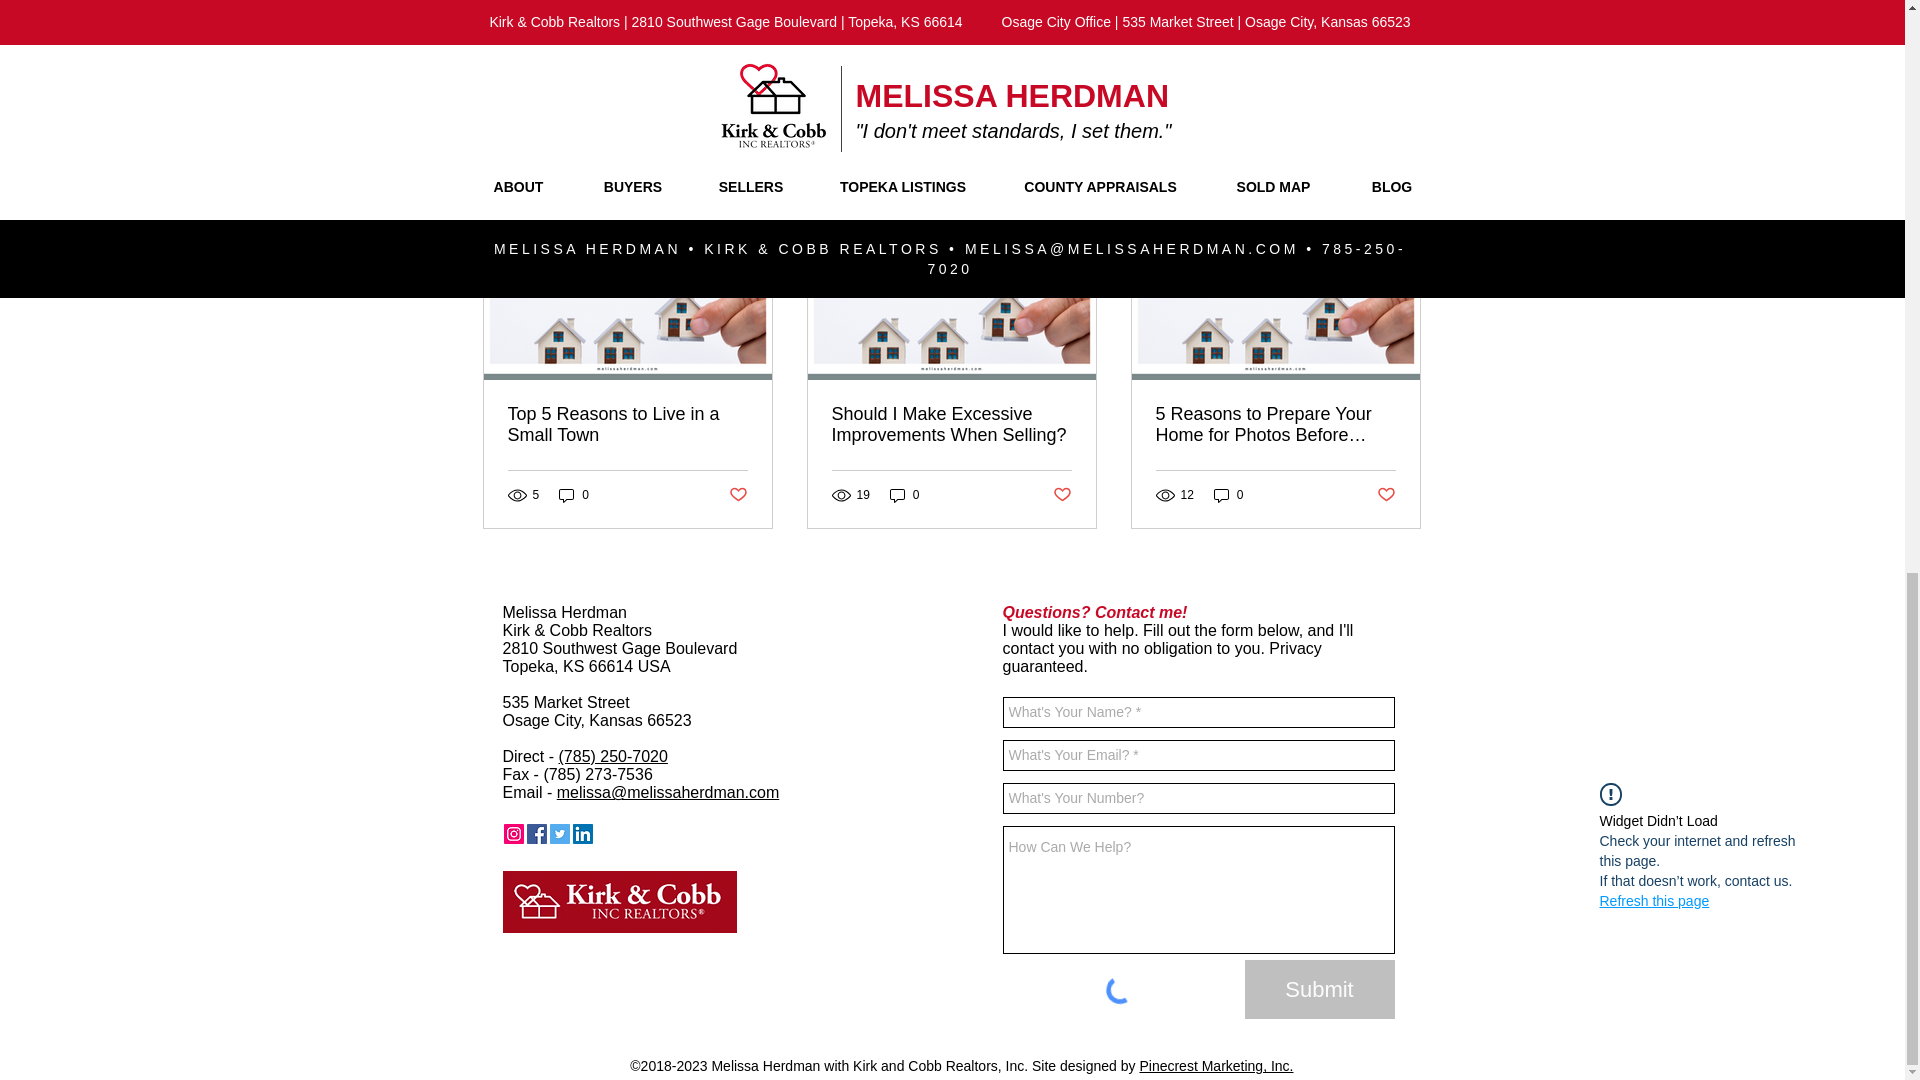 The height and width of the screenshot is (1080, 1920). What do you see at coordinates (622, 834) in the screenshot?
I see `Pin to Pinterest` at bounding box center [622, 834].